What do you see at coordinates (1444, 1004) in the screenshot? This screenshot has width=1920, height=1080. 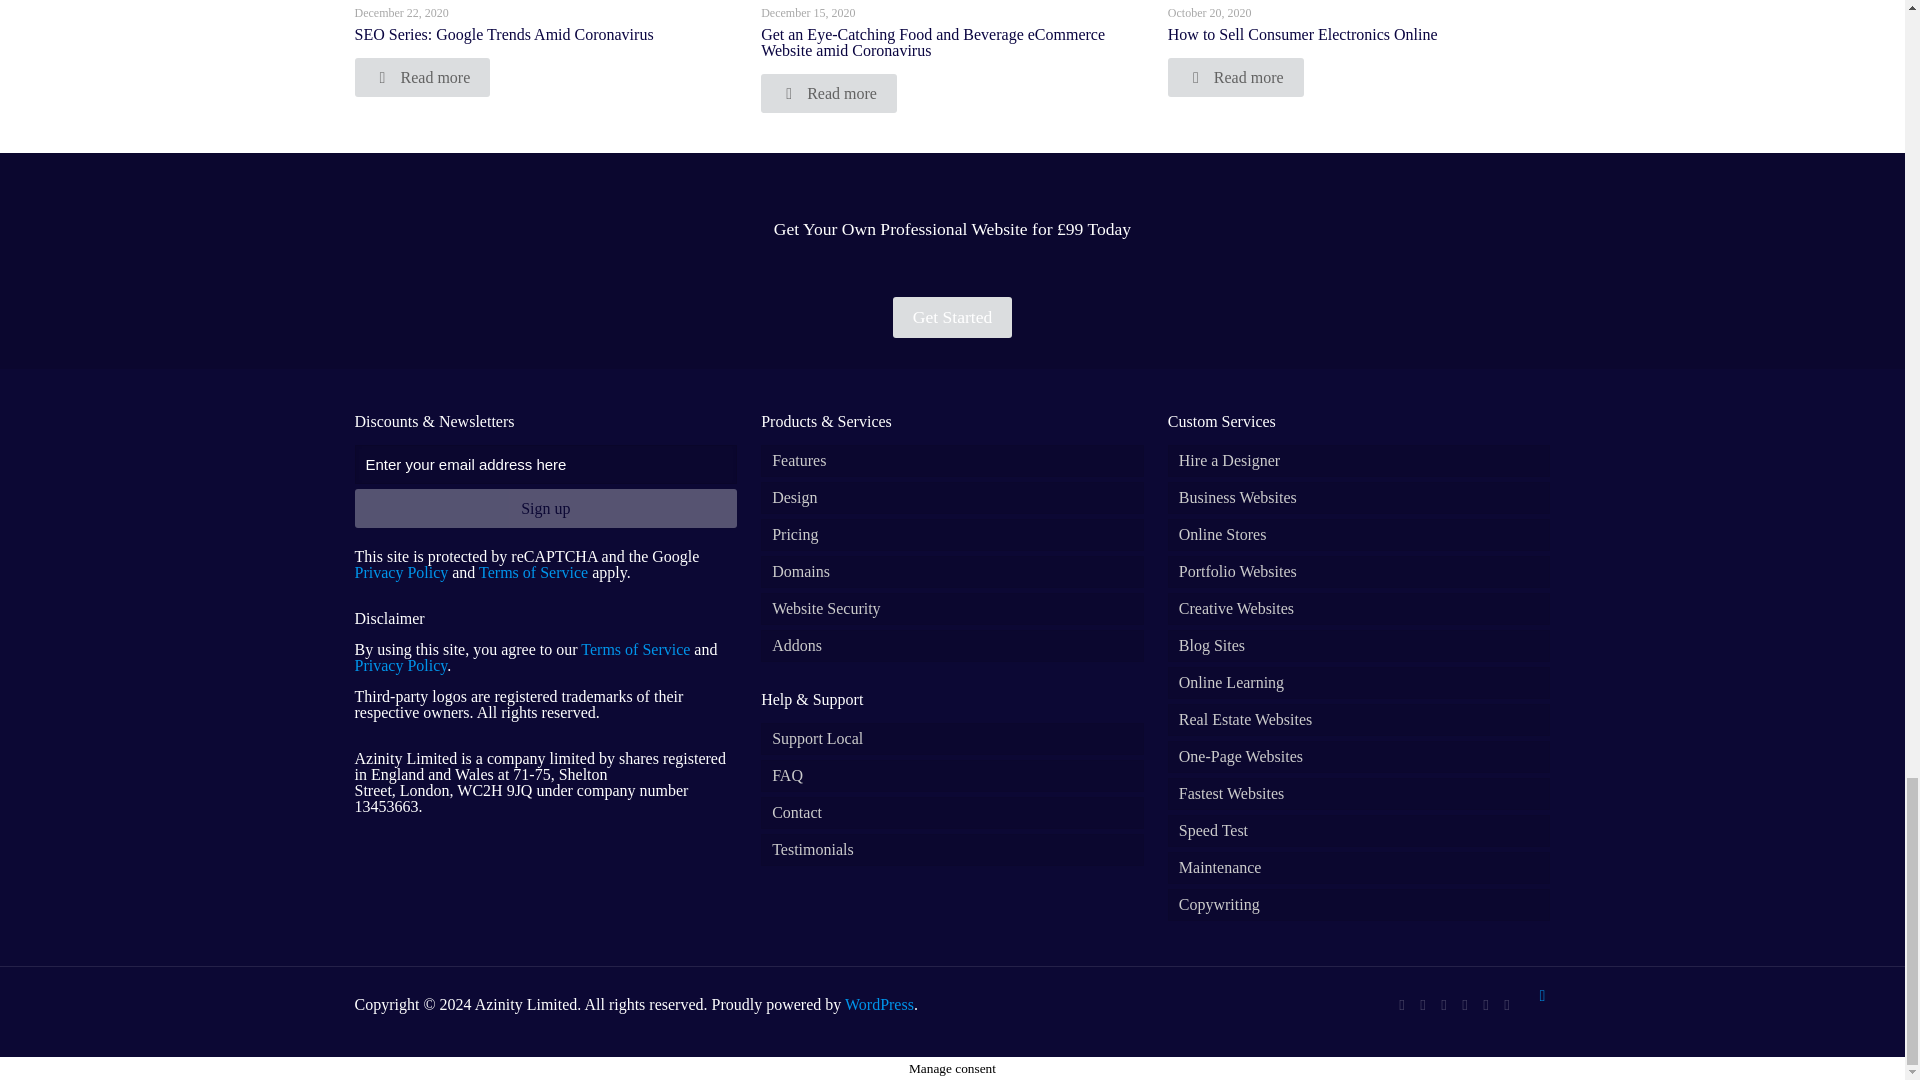 I see `LinkedIn` at bounding box center [1444, 1004].